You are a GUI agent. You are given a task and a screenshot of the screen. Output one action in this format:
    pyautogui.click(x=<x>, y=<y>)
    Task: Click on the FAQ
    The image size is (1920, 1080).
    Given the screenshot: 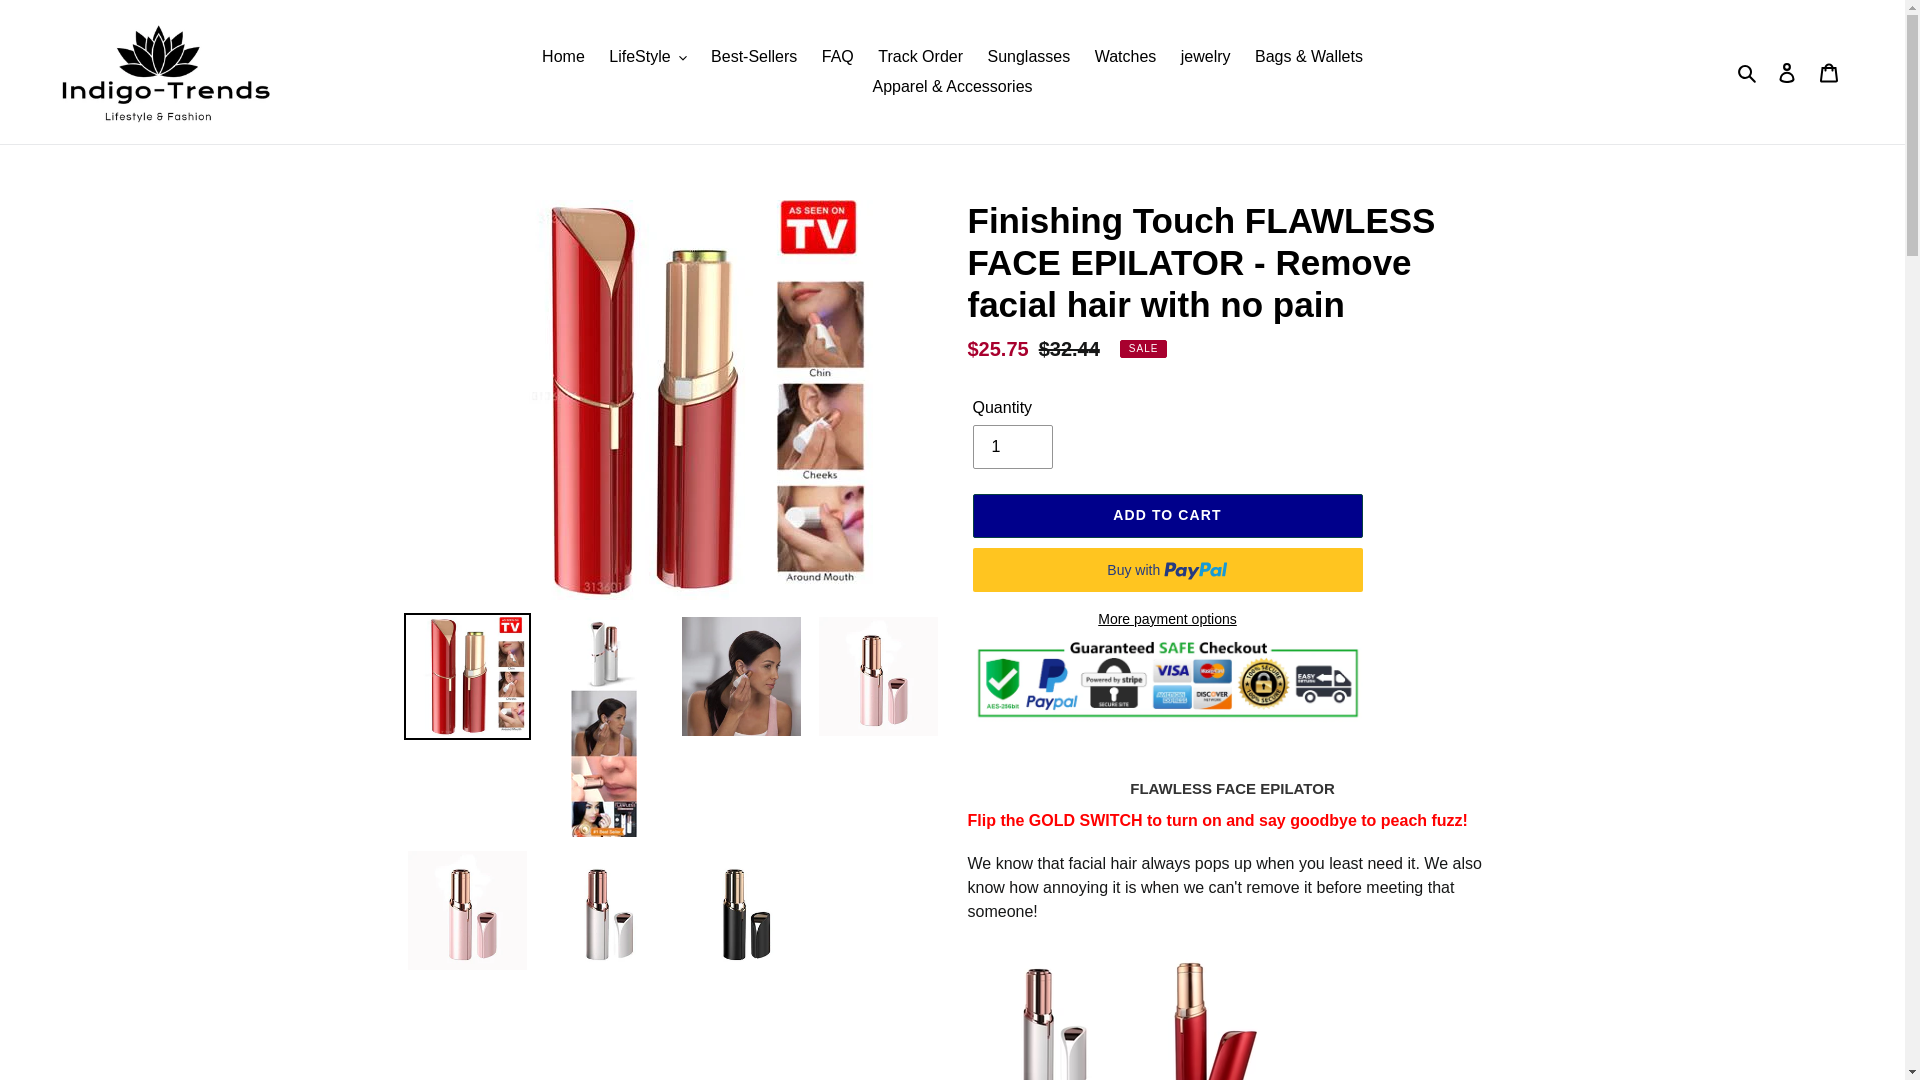 What is the action you would take?
    pyautogui.click(x=838, y=57)
    